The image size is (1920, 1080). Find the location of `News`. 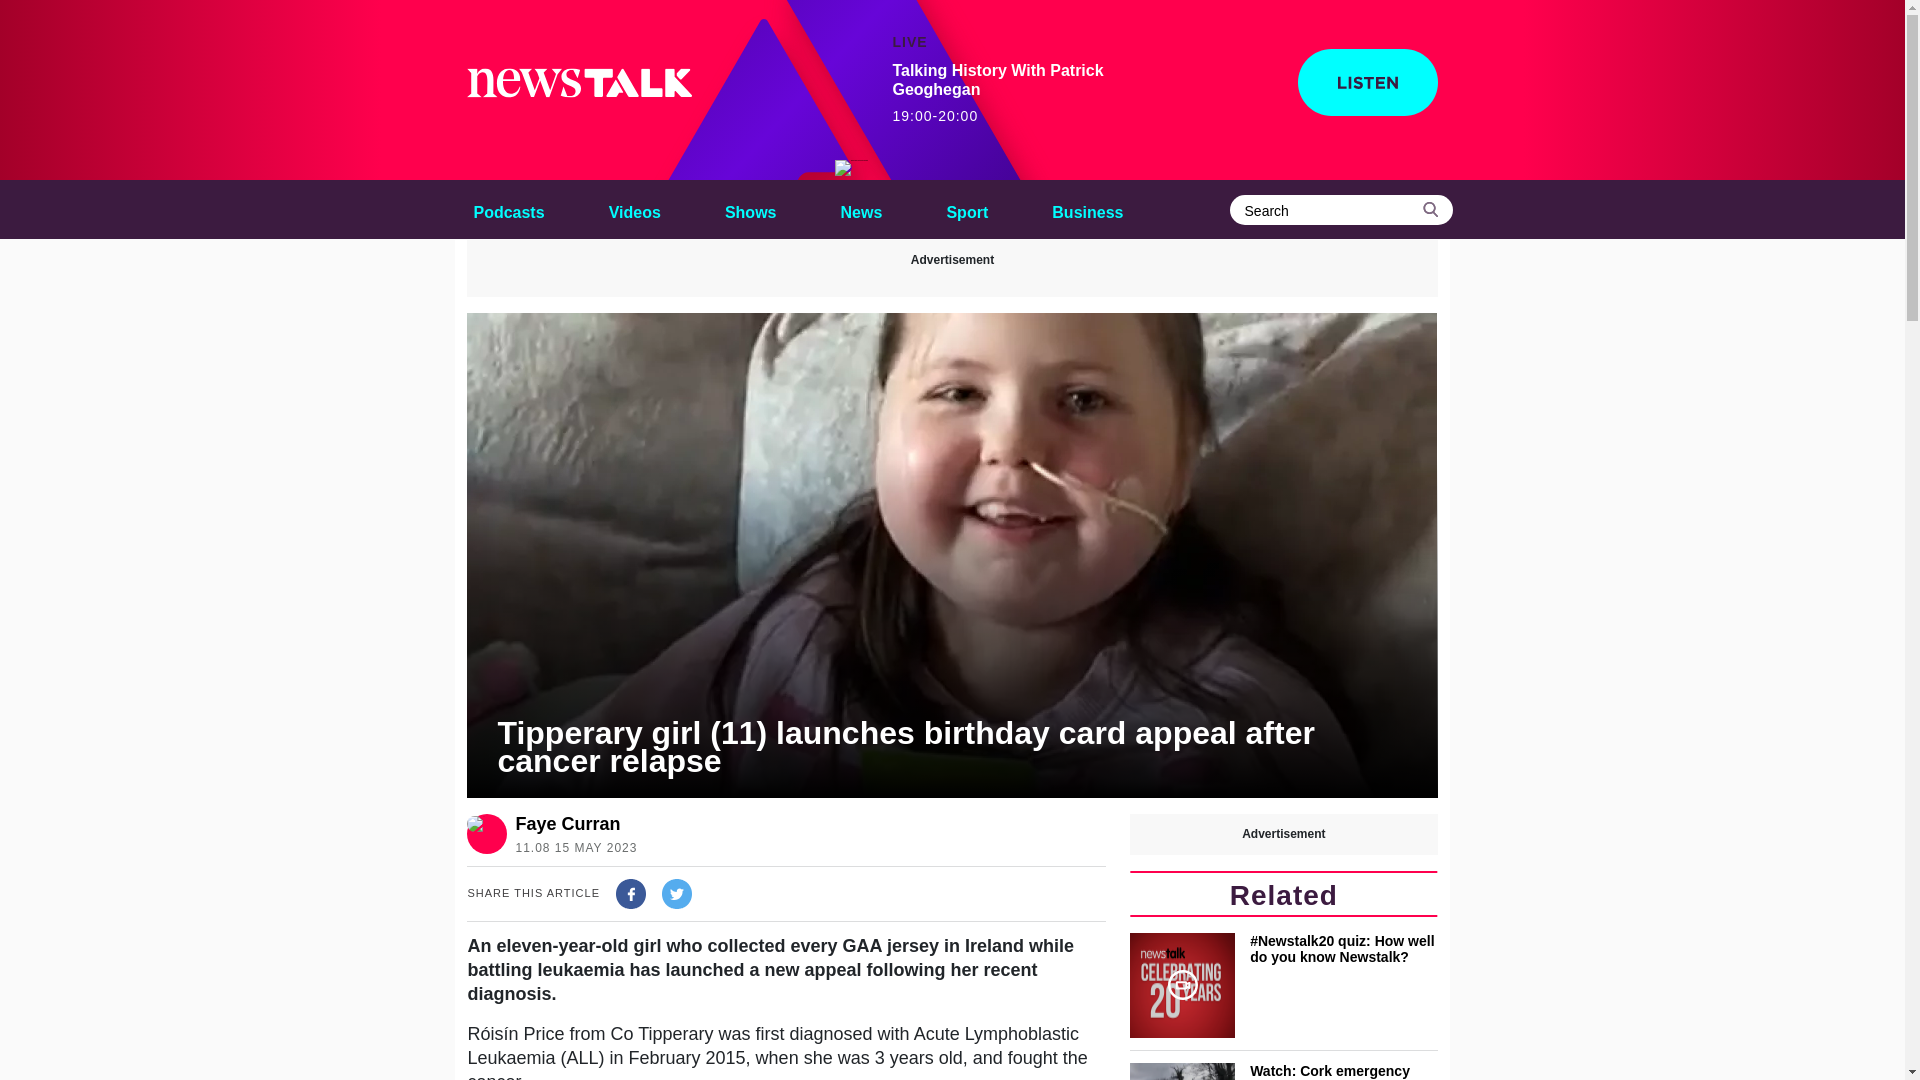

News is located at coordinates (862, 209).